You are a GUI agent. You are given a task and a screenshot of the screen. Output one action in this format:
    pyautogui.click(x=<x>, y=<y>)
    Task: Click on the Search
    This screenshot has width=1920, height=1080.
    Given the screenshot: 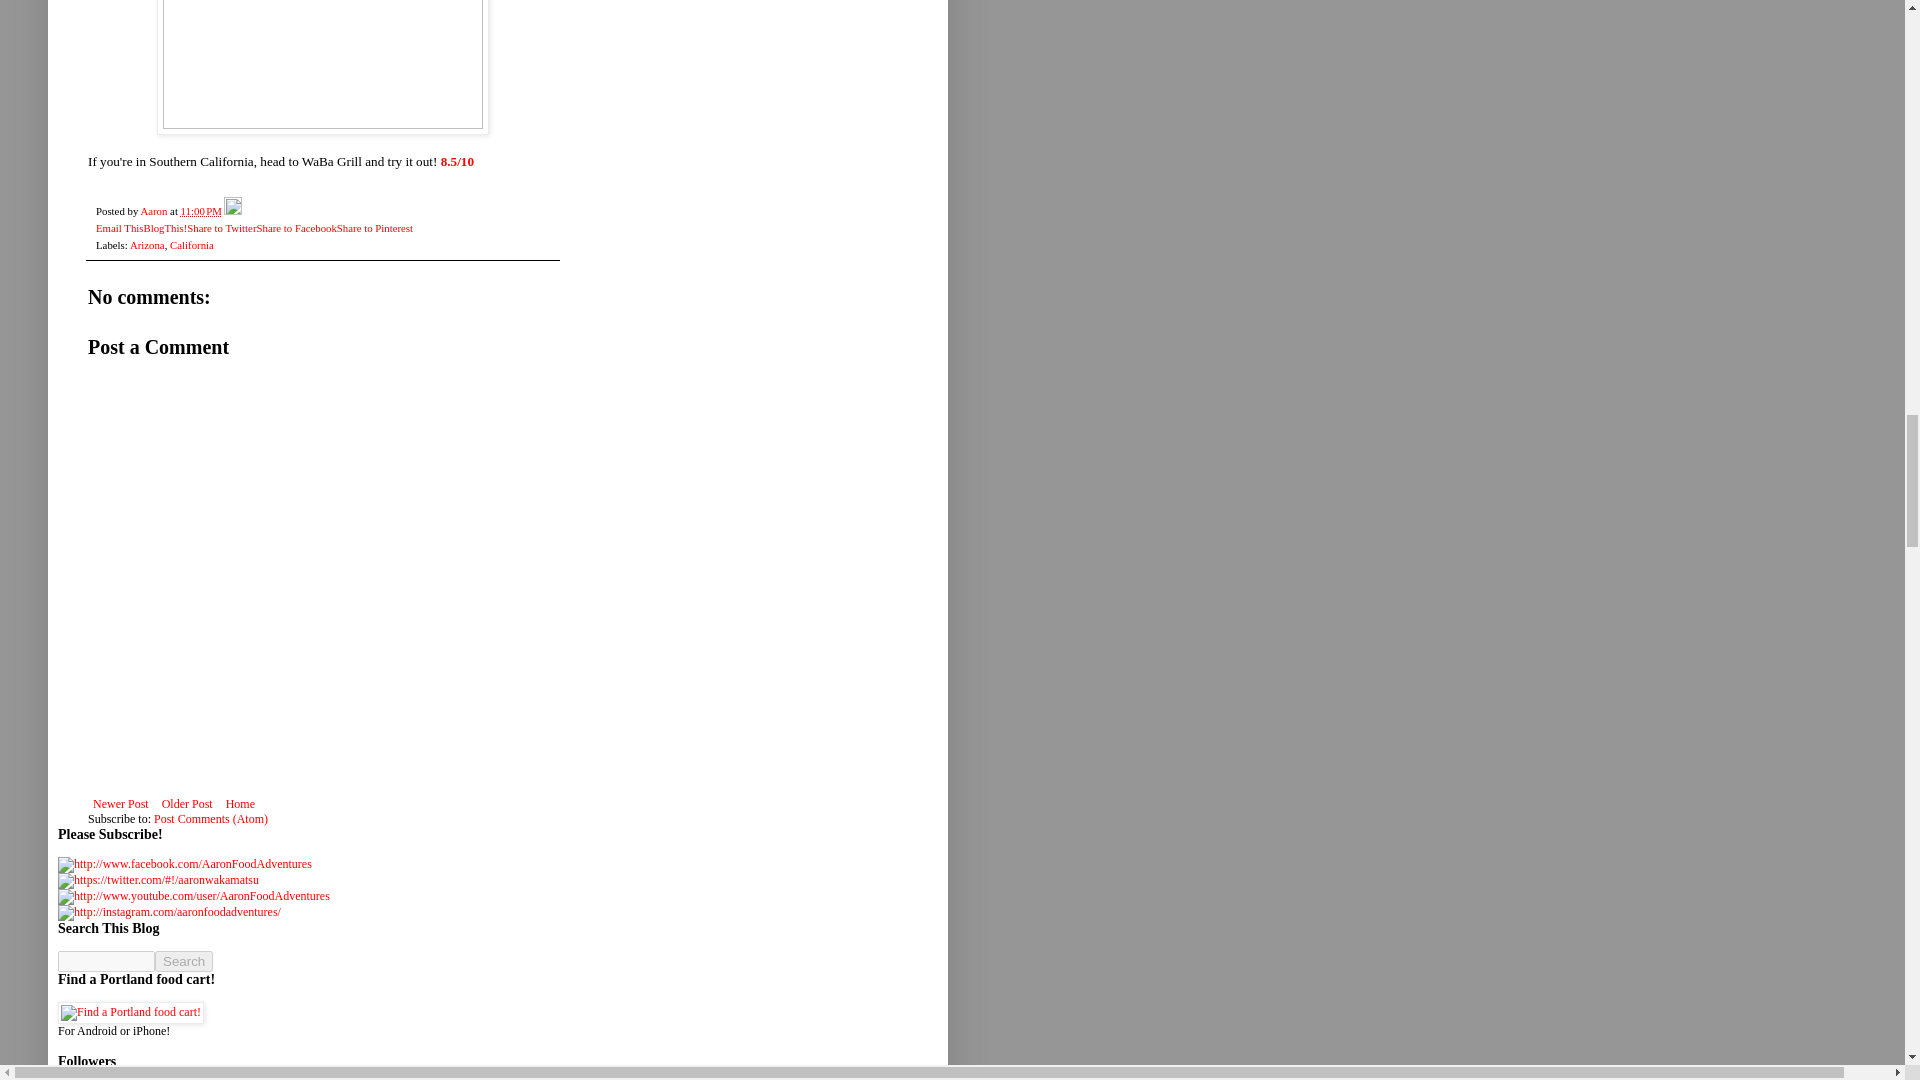 What is the action you would take?
    pyautogui.click(x=184, y=962)
    